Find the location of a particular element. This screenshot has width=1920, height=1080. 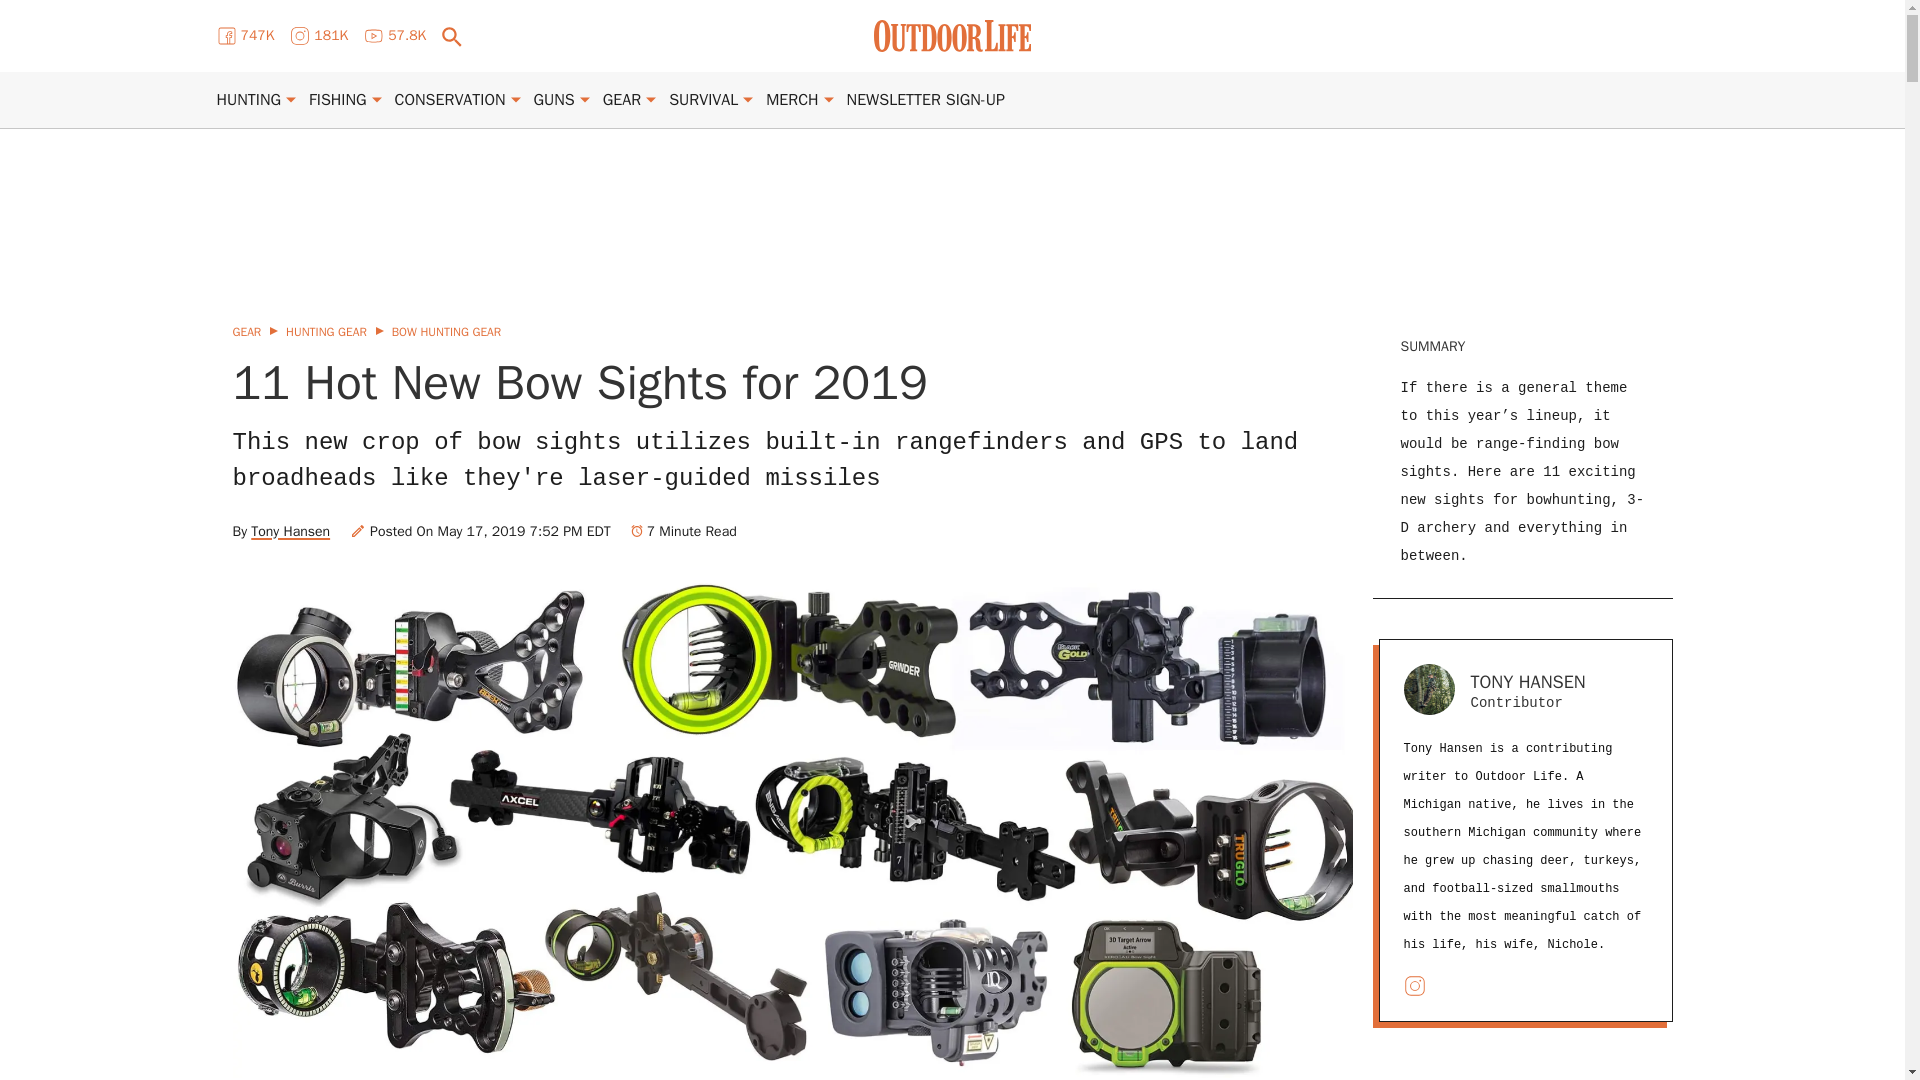

Merch is located at coordinates (792, 100).